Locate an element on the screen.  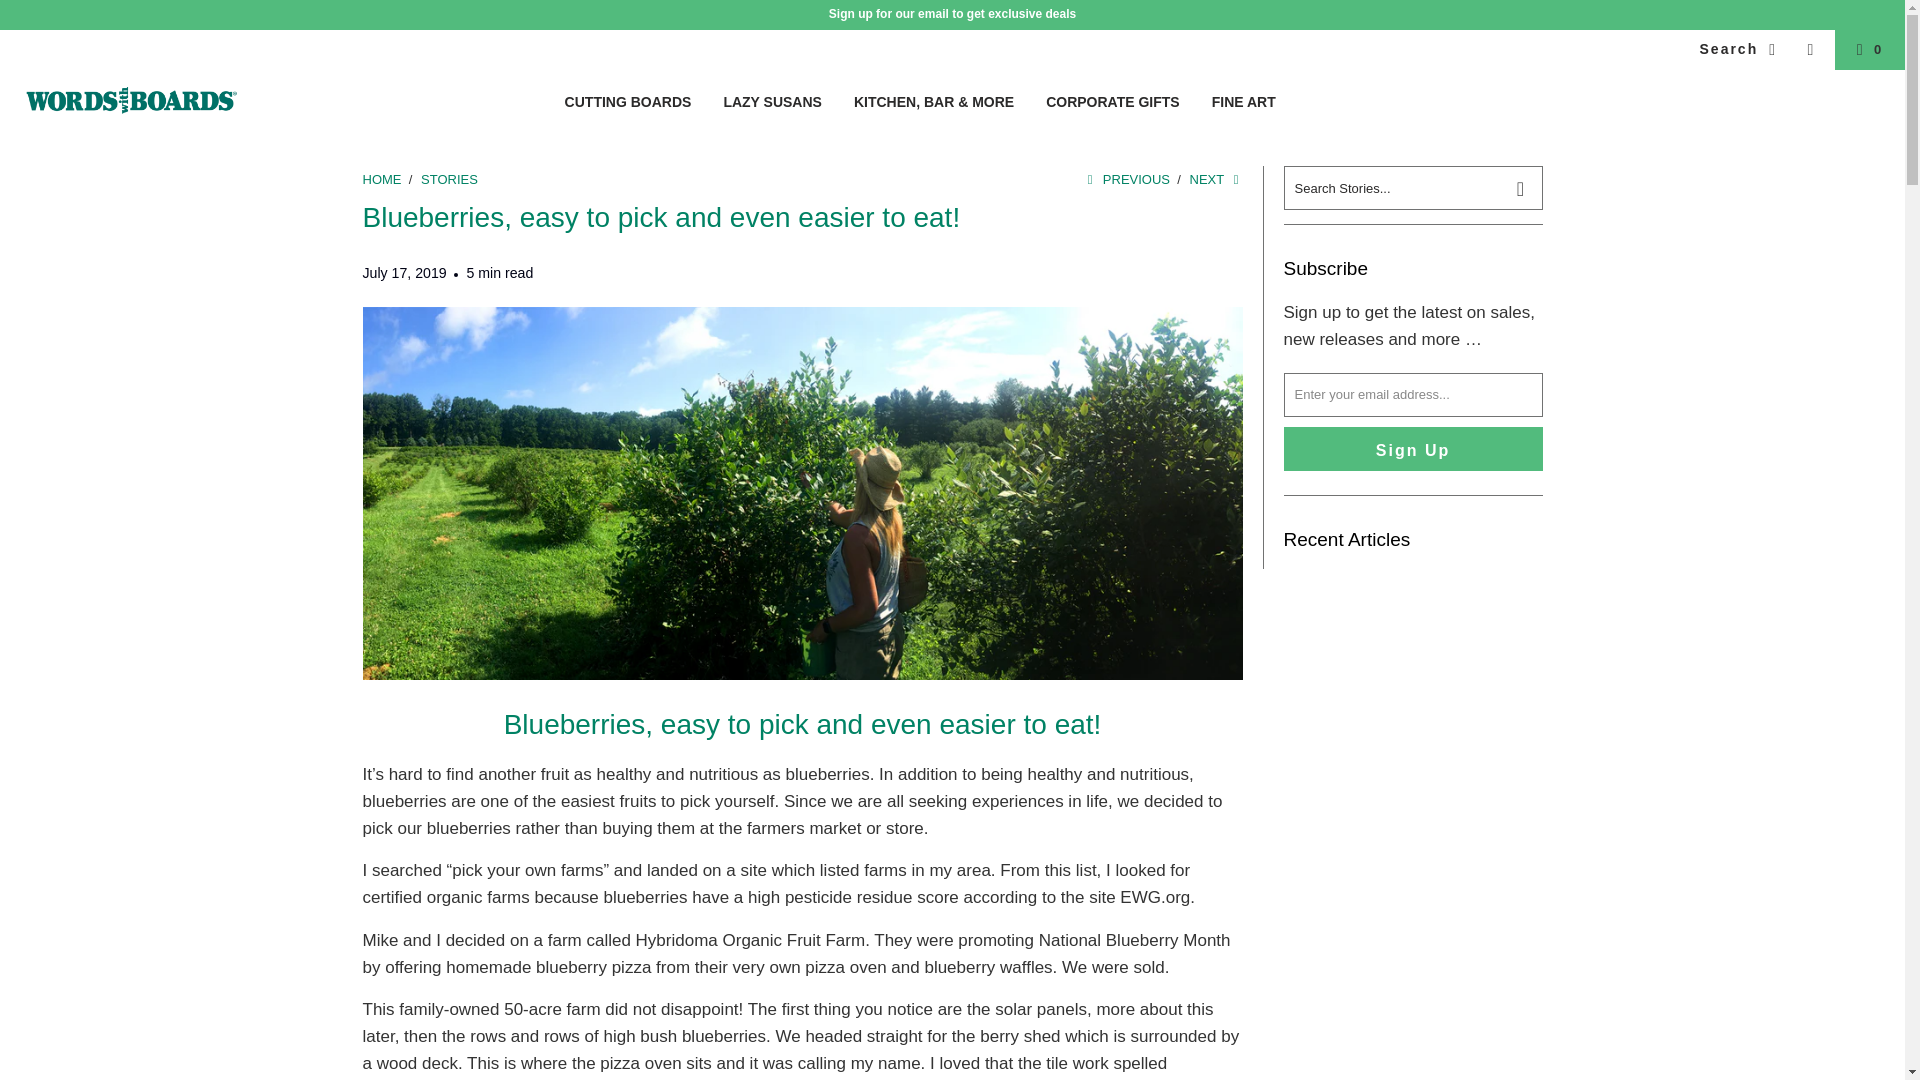
My Account  is located at coordinates (1811, 50).